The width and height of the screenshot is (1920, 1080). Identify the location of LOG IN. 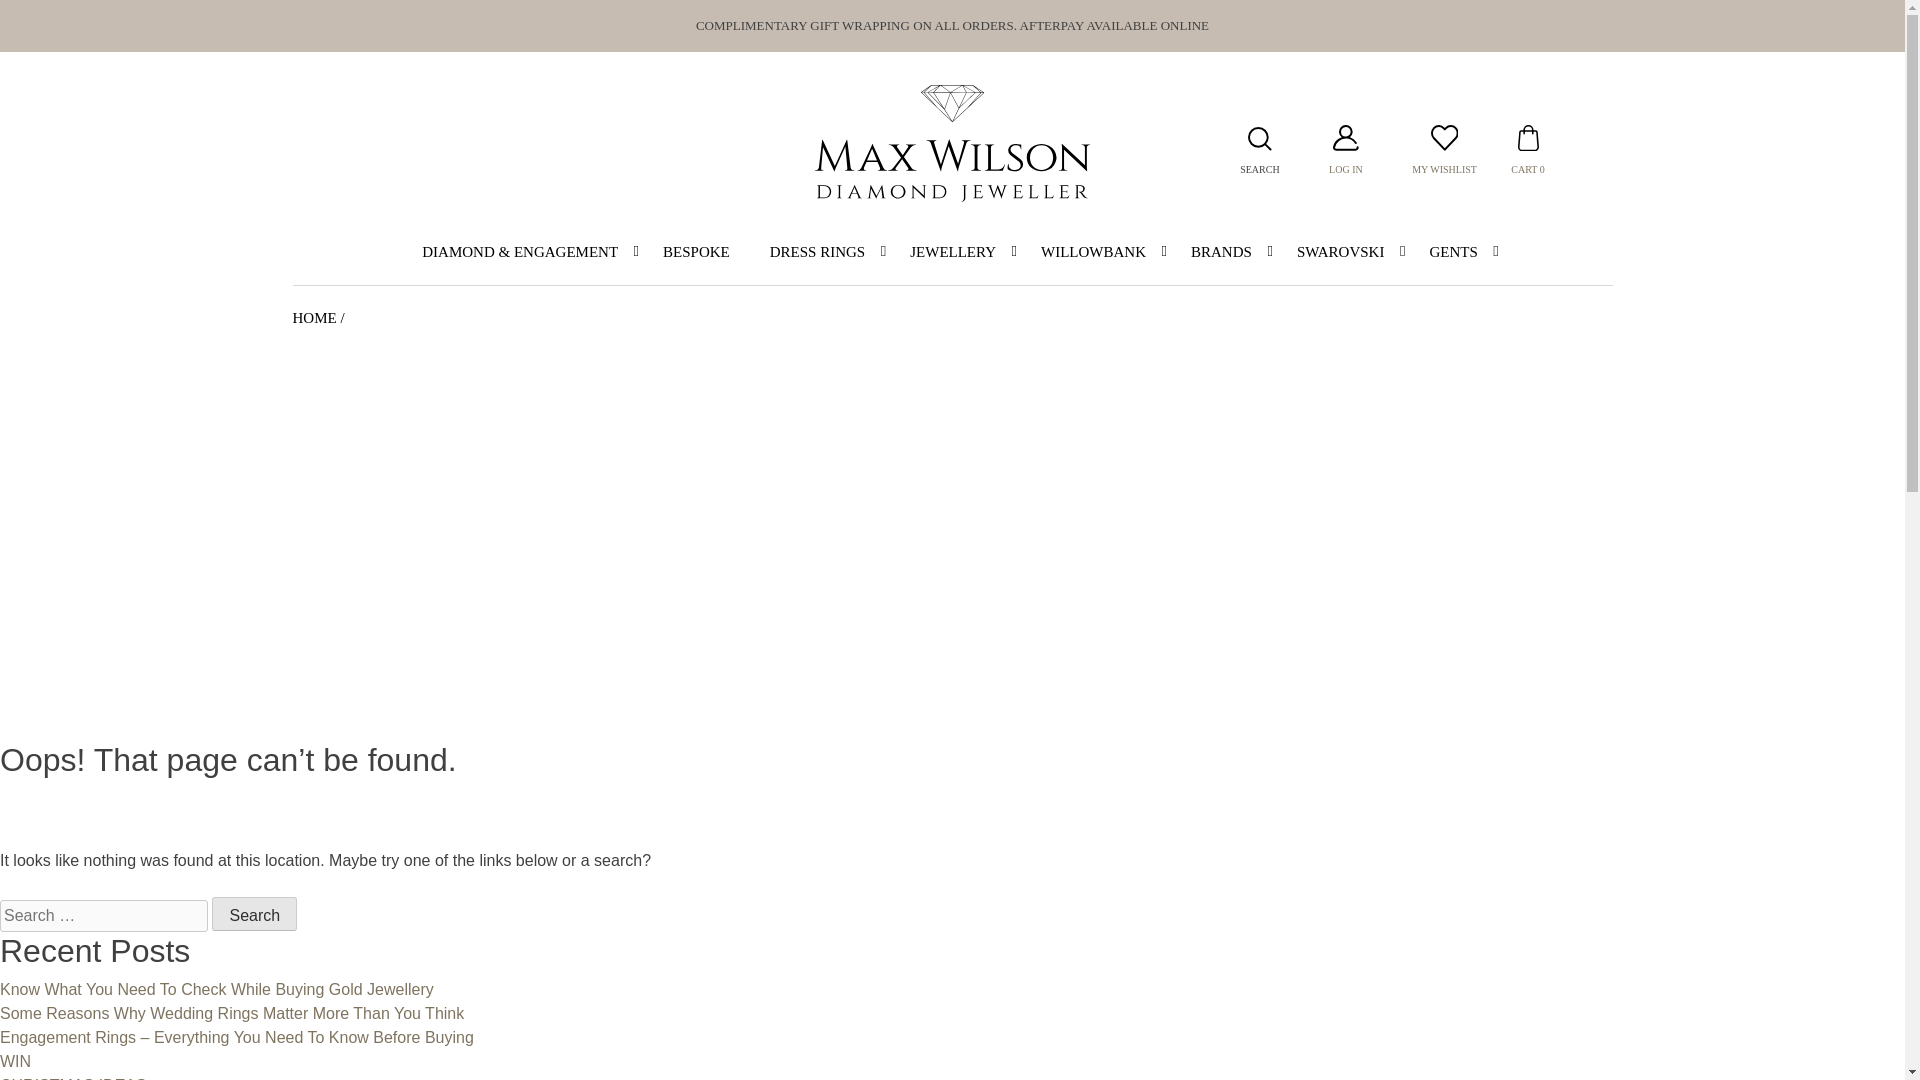
(1346, 170).